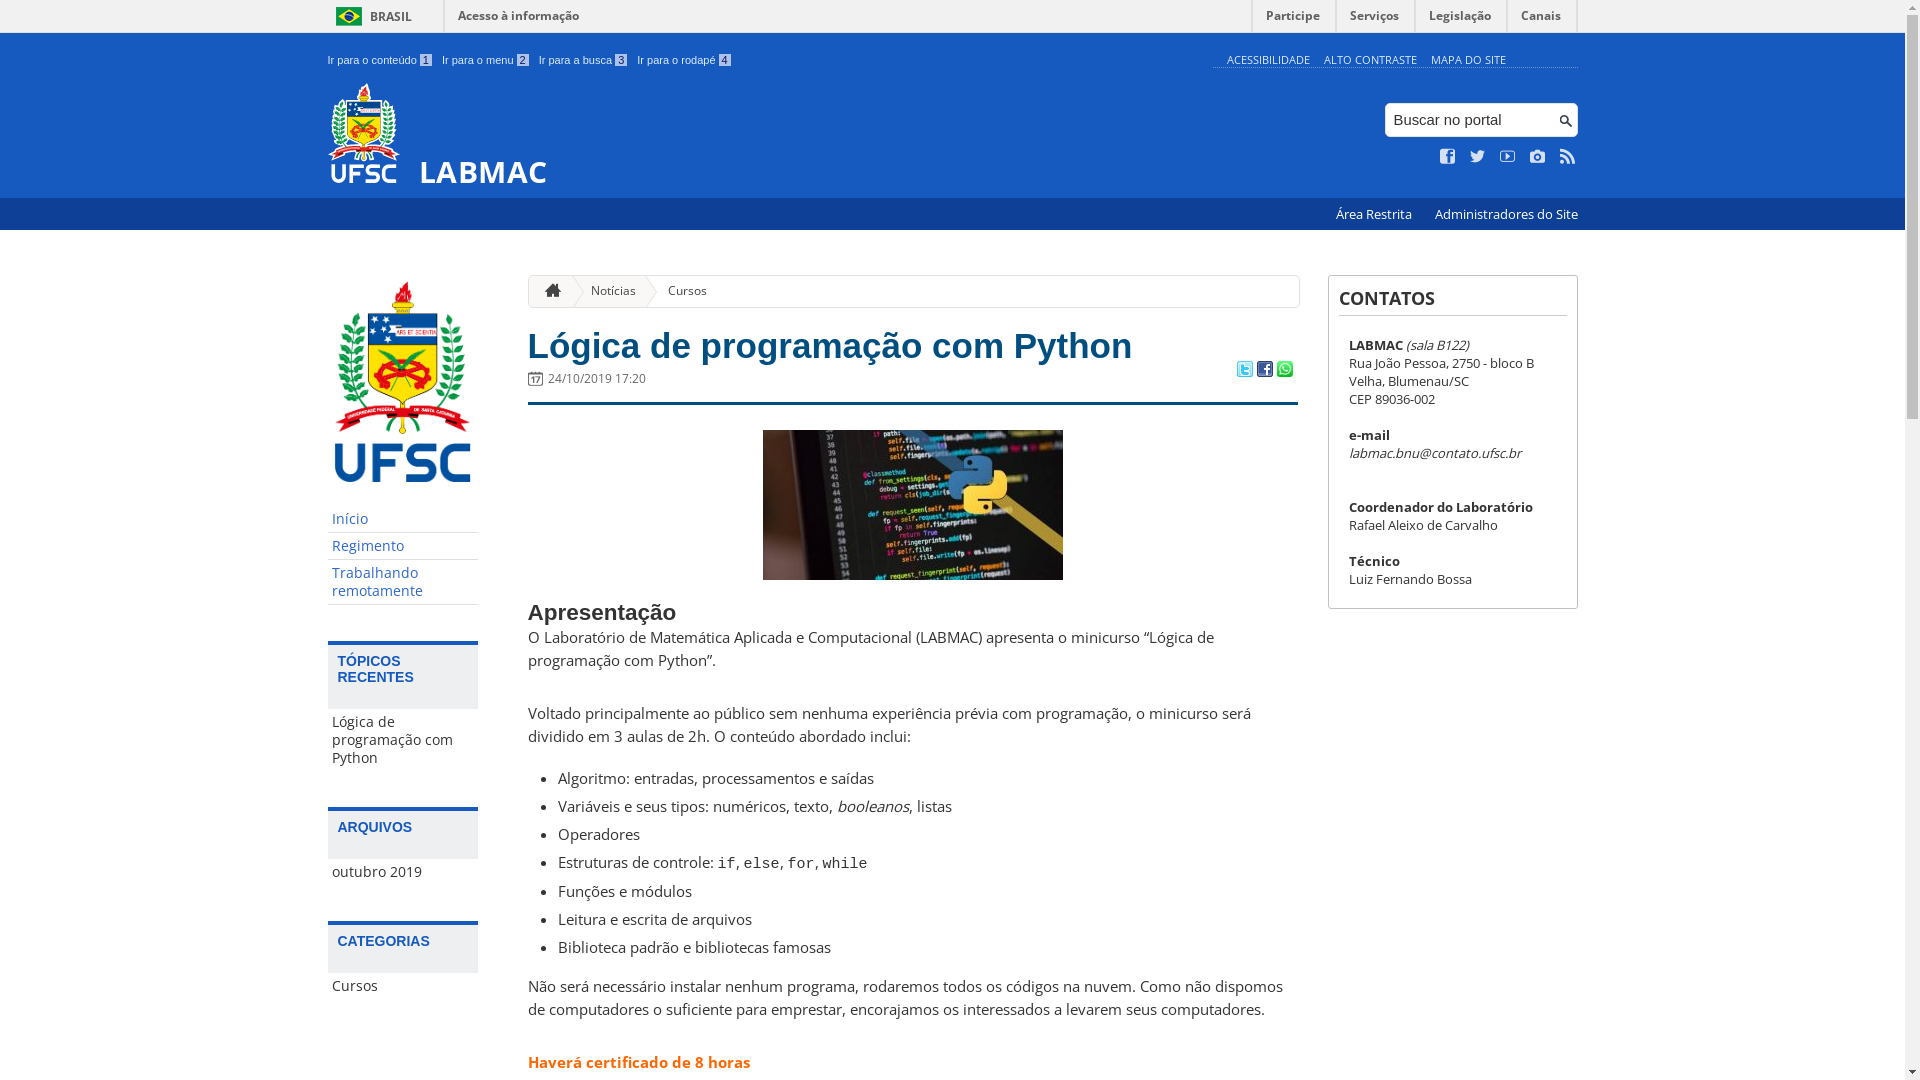 Image resolution: width=1920 pixels, height=1080 pixels. Describe the element at coordinates (1448, 157) in the screenshot. I see `Curta no Facebook` at that location.